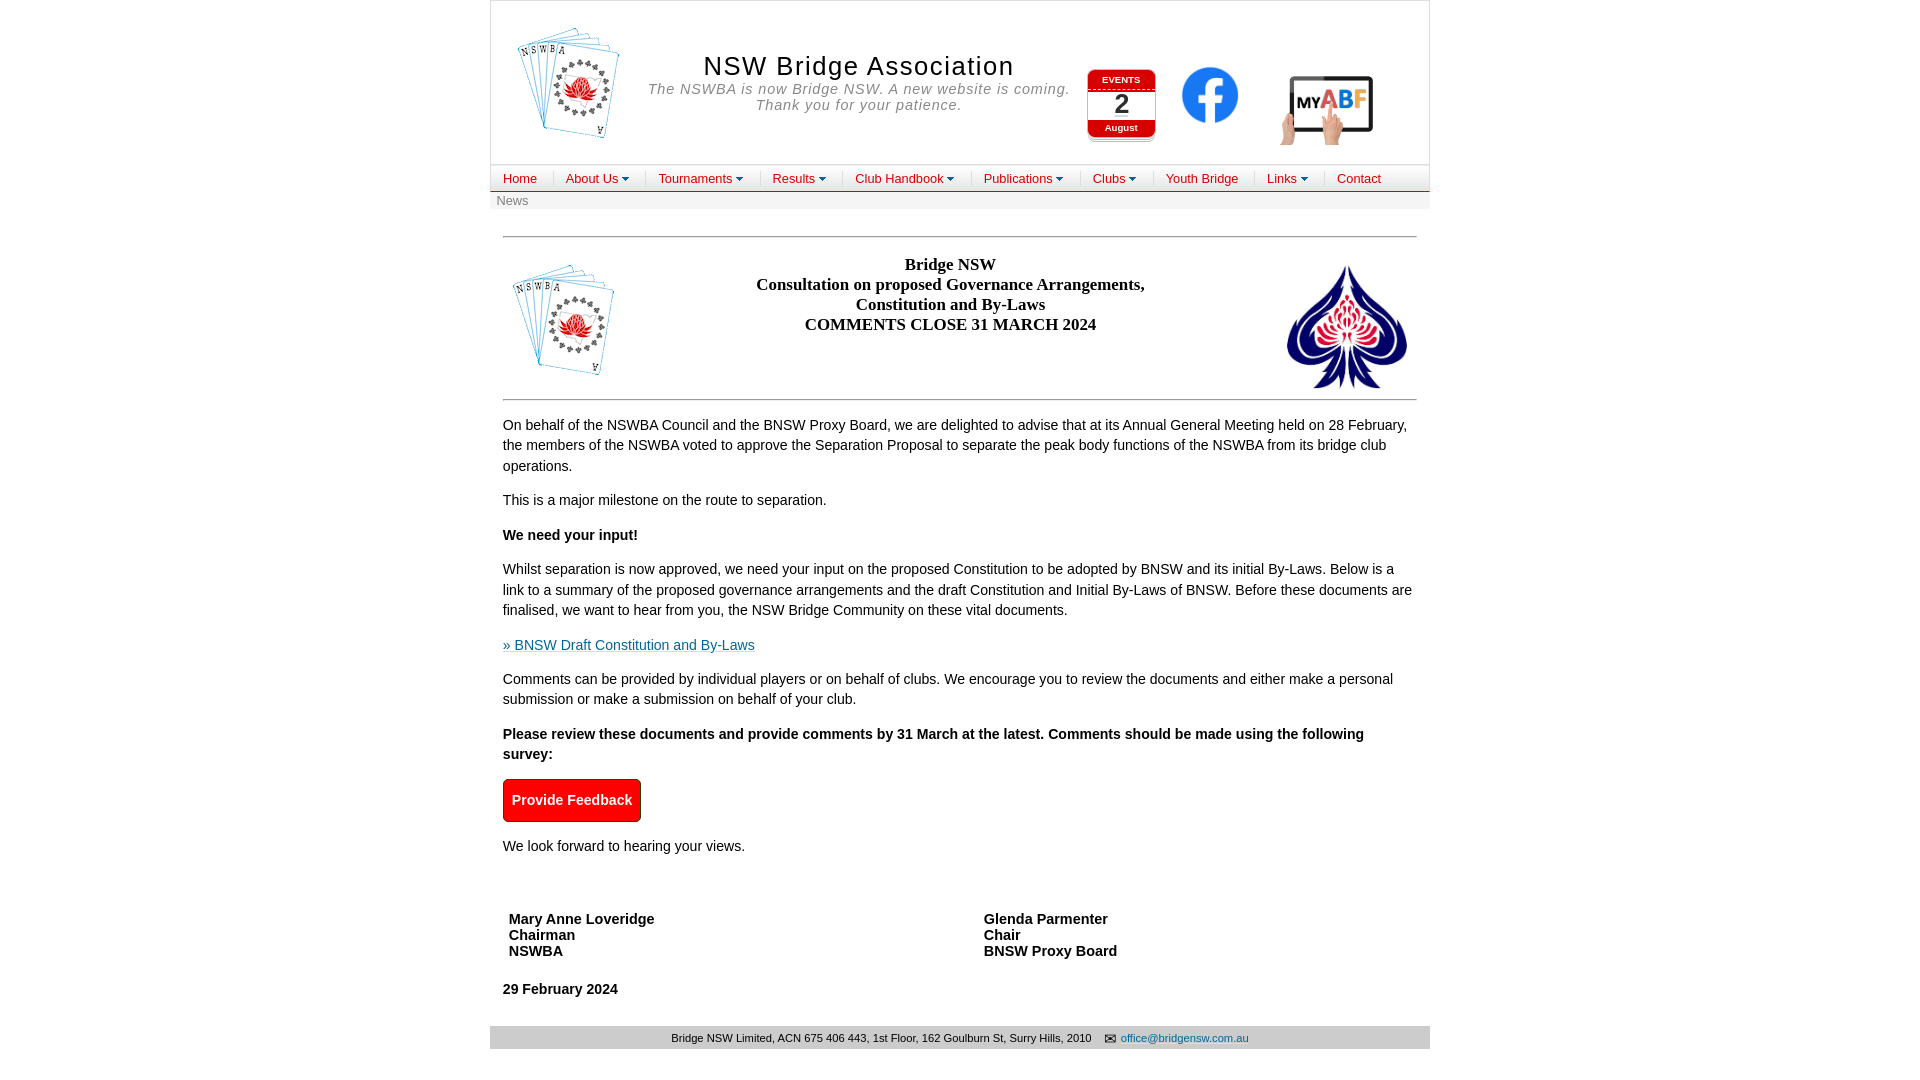  Describe the element at coordinates (1114, 178) in the screenshot. I see `Clubs` at that location.